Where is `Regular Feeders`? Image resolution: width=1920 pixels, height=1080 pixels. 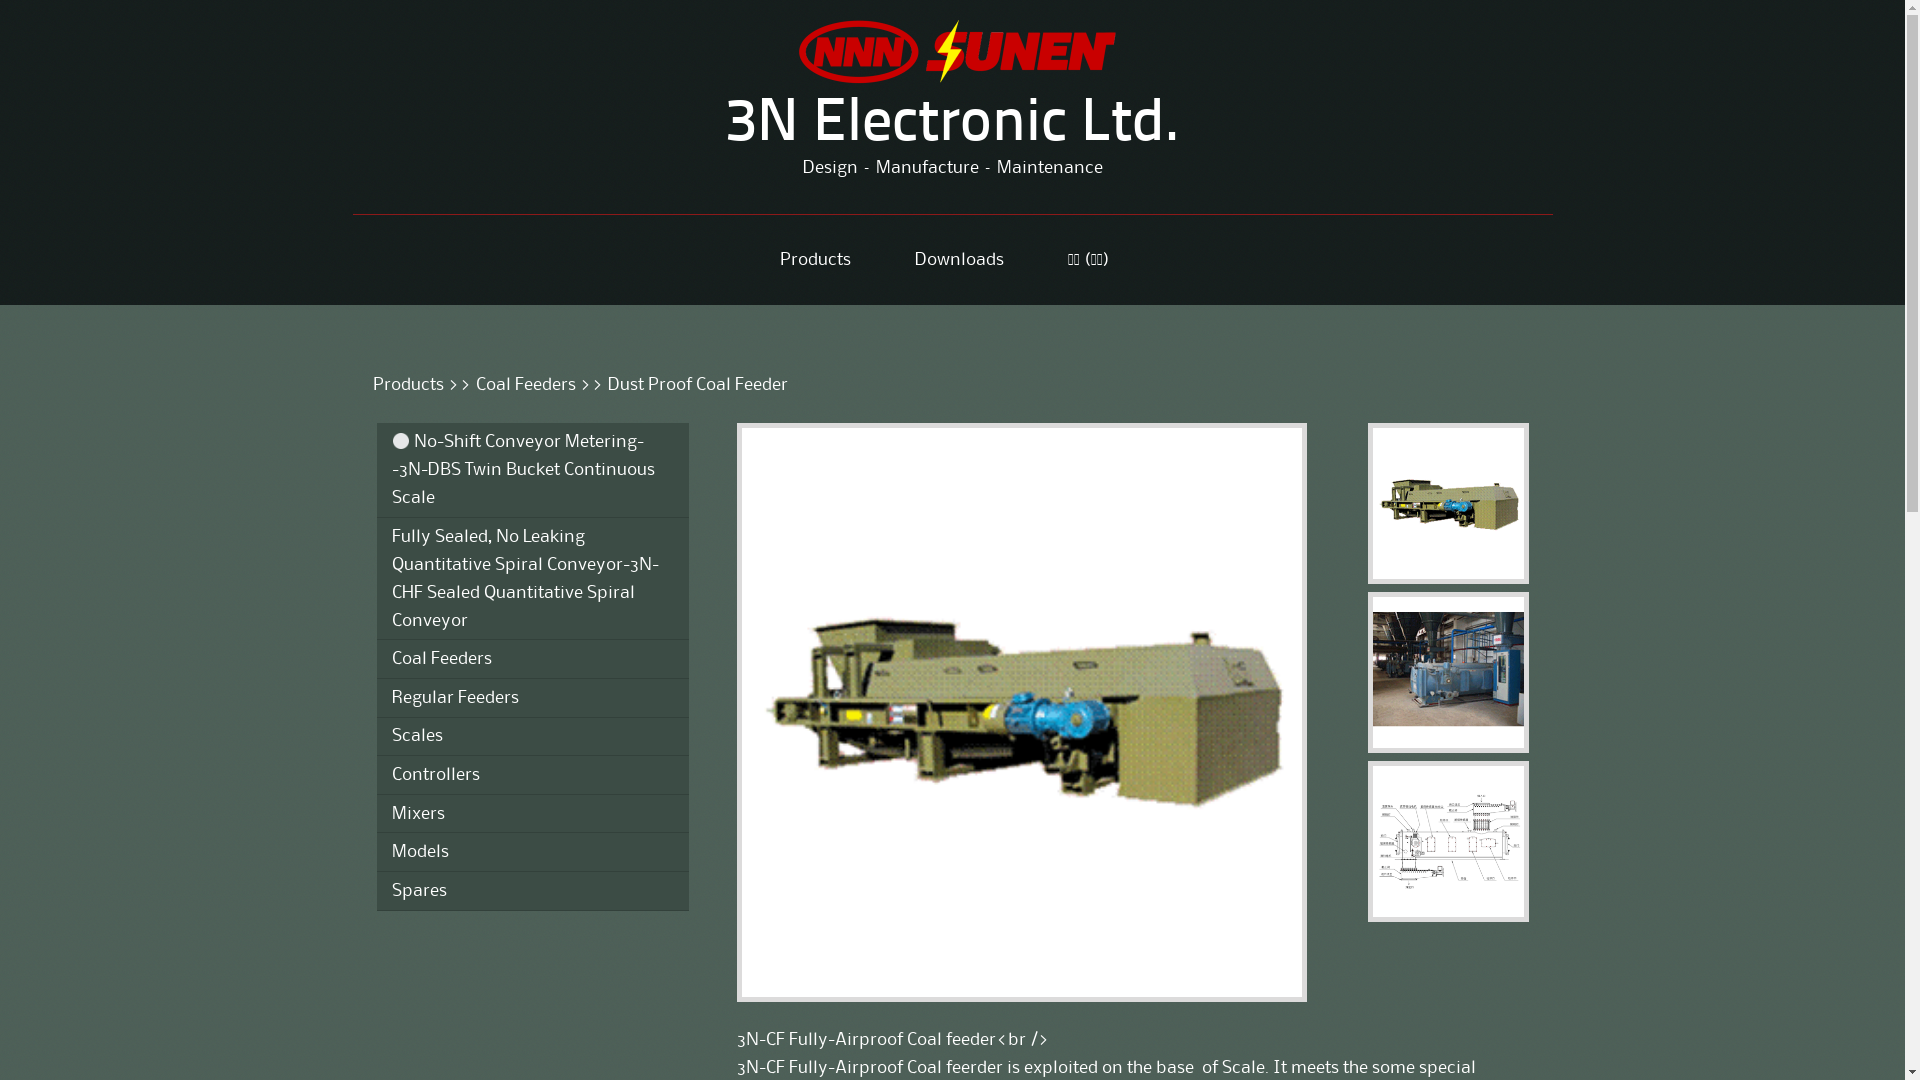 Regular Feeders is located at coordinates (532, 698).